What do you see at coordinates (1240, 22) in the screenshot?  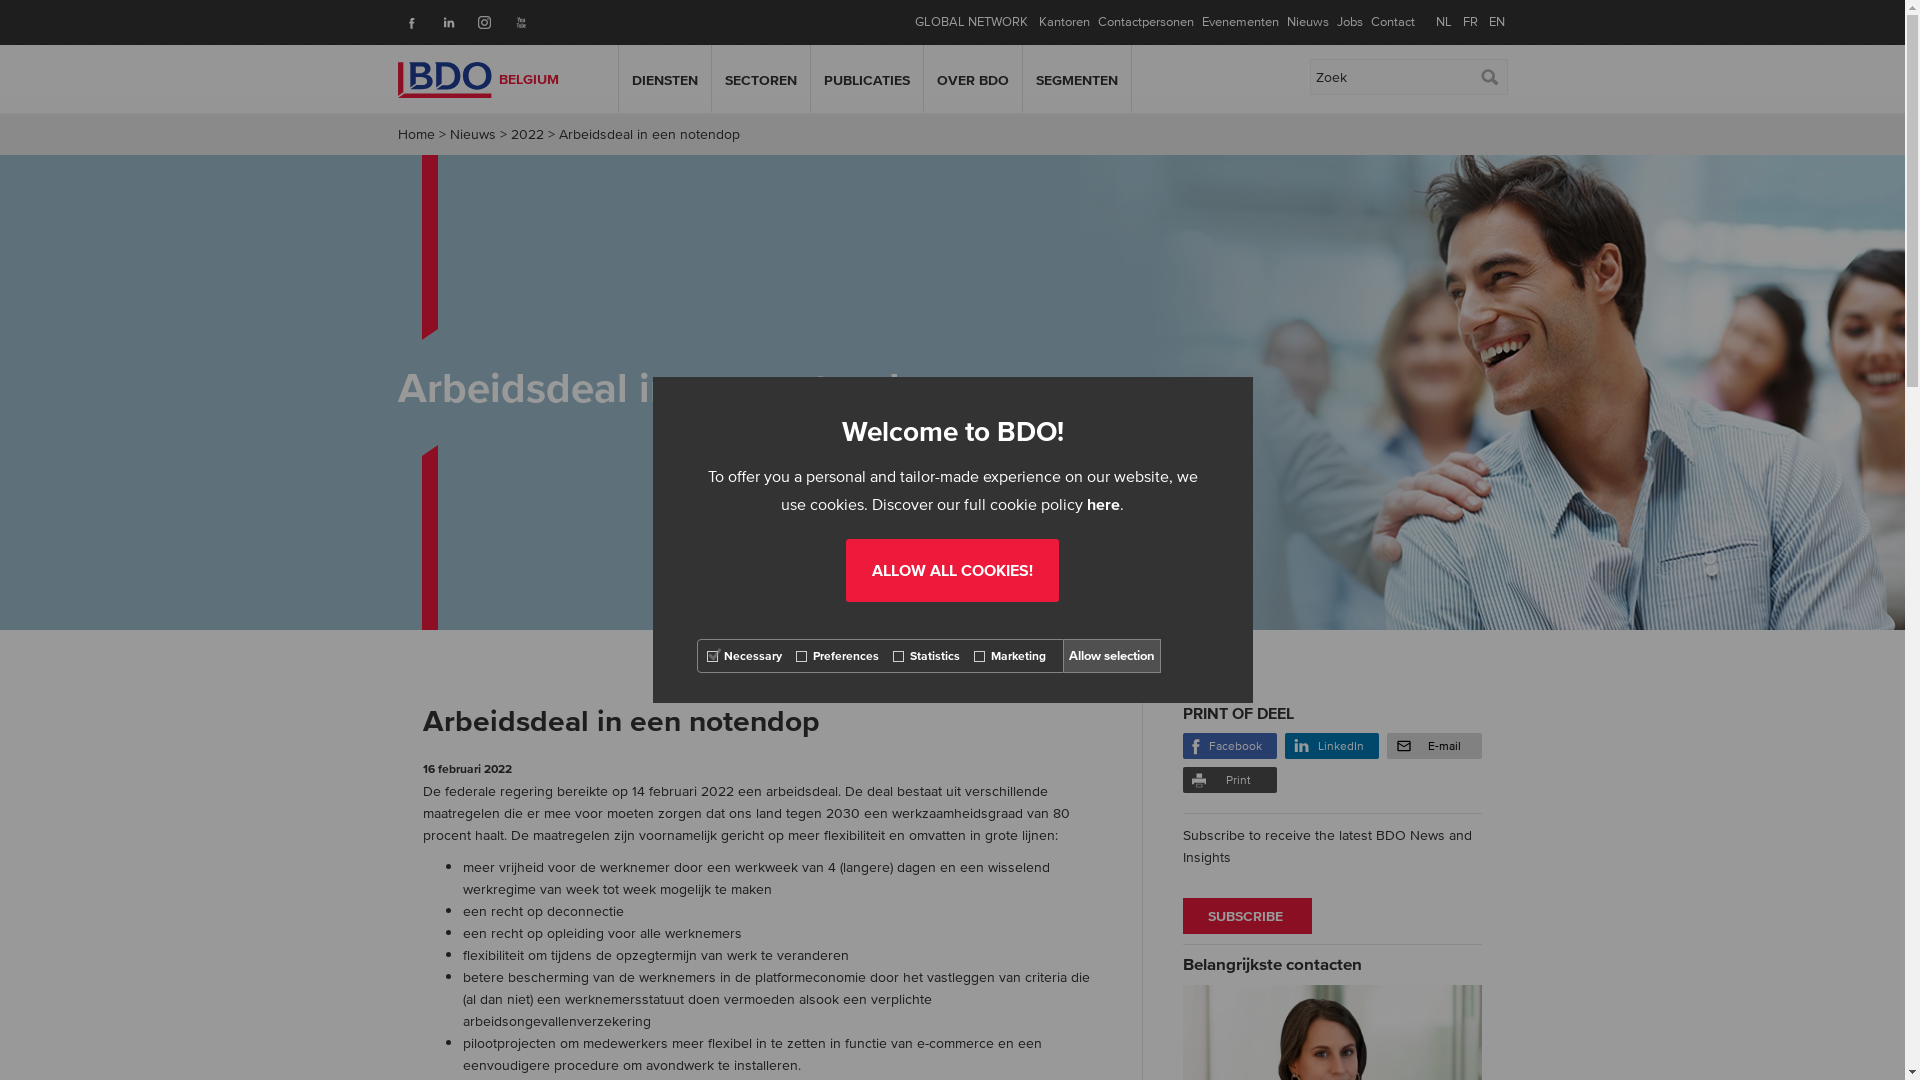 I see `Evenementen` at bounding box center [1240, 22].